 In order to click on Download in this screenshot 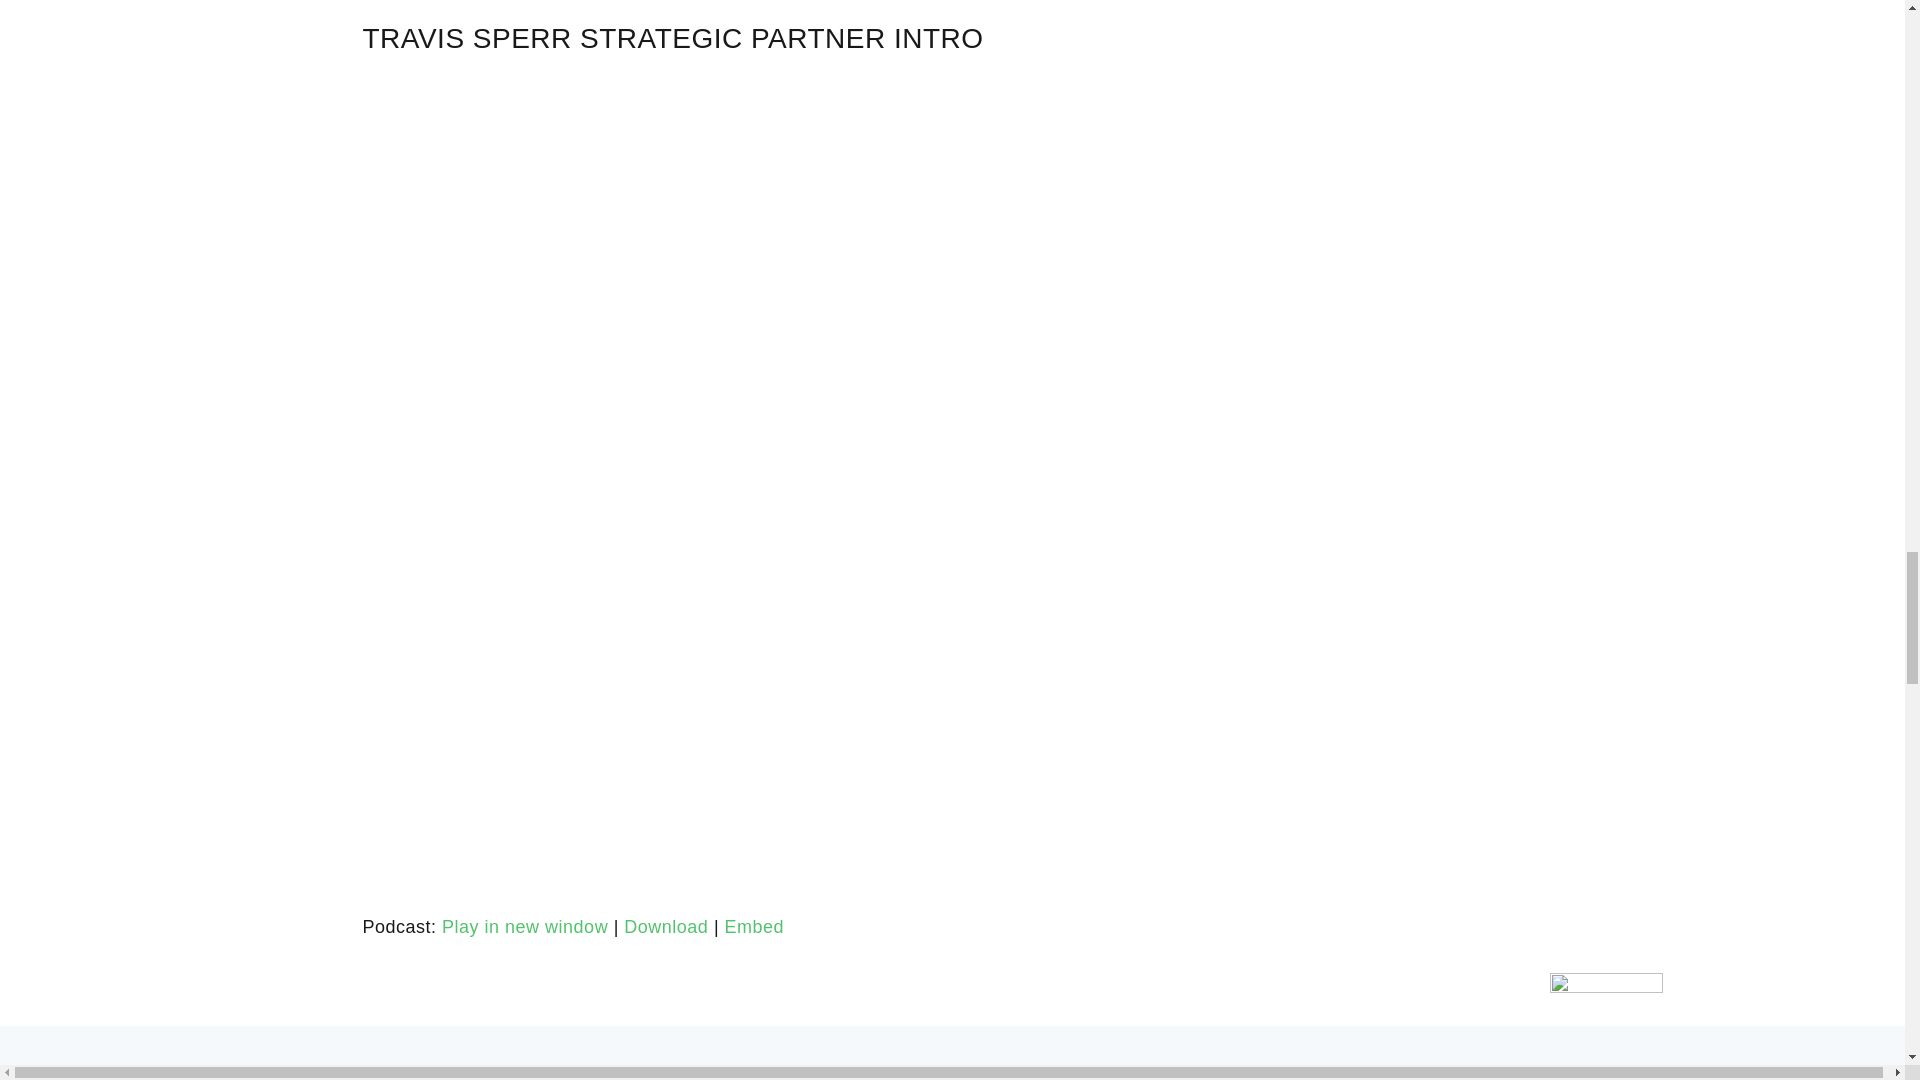, I will do `click(666, 926)`.